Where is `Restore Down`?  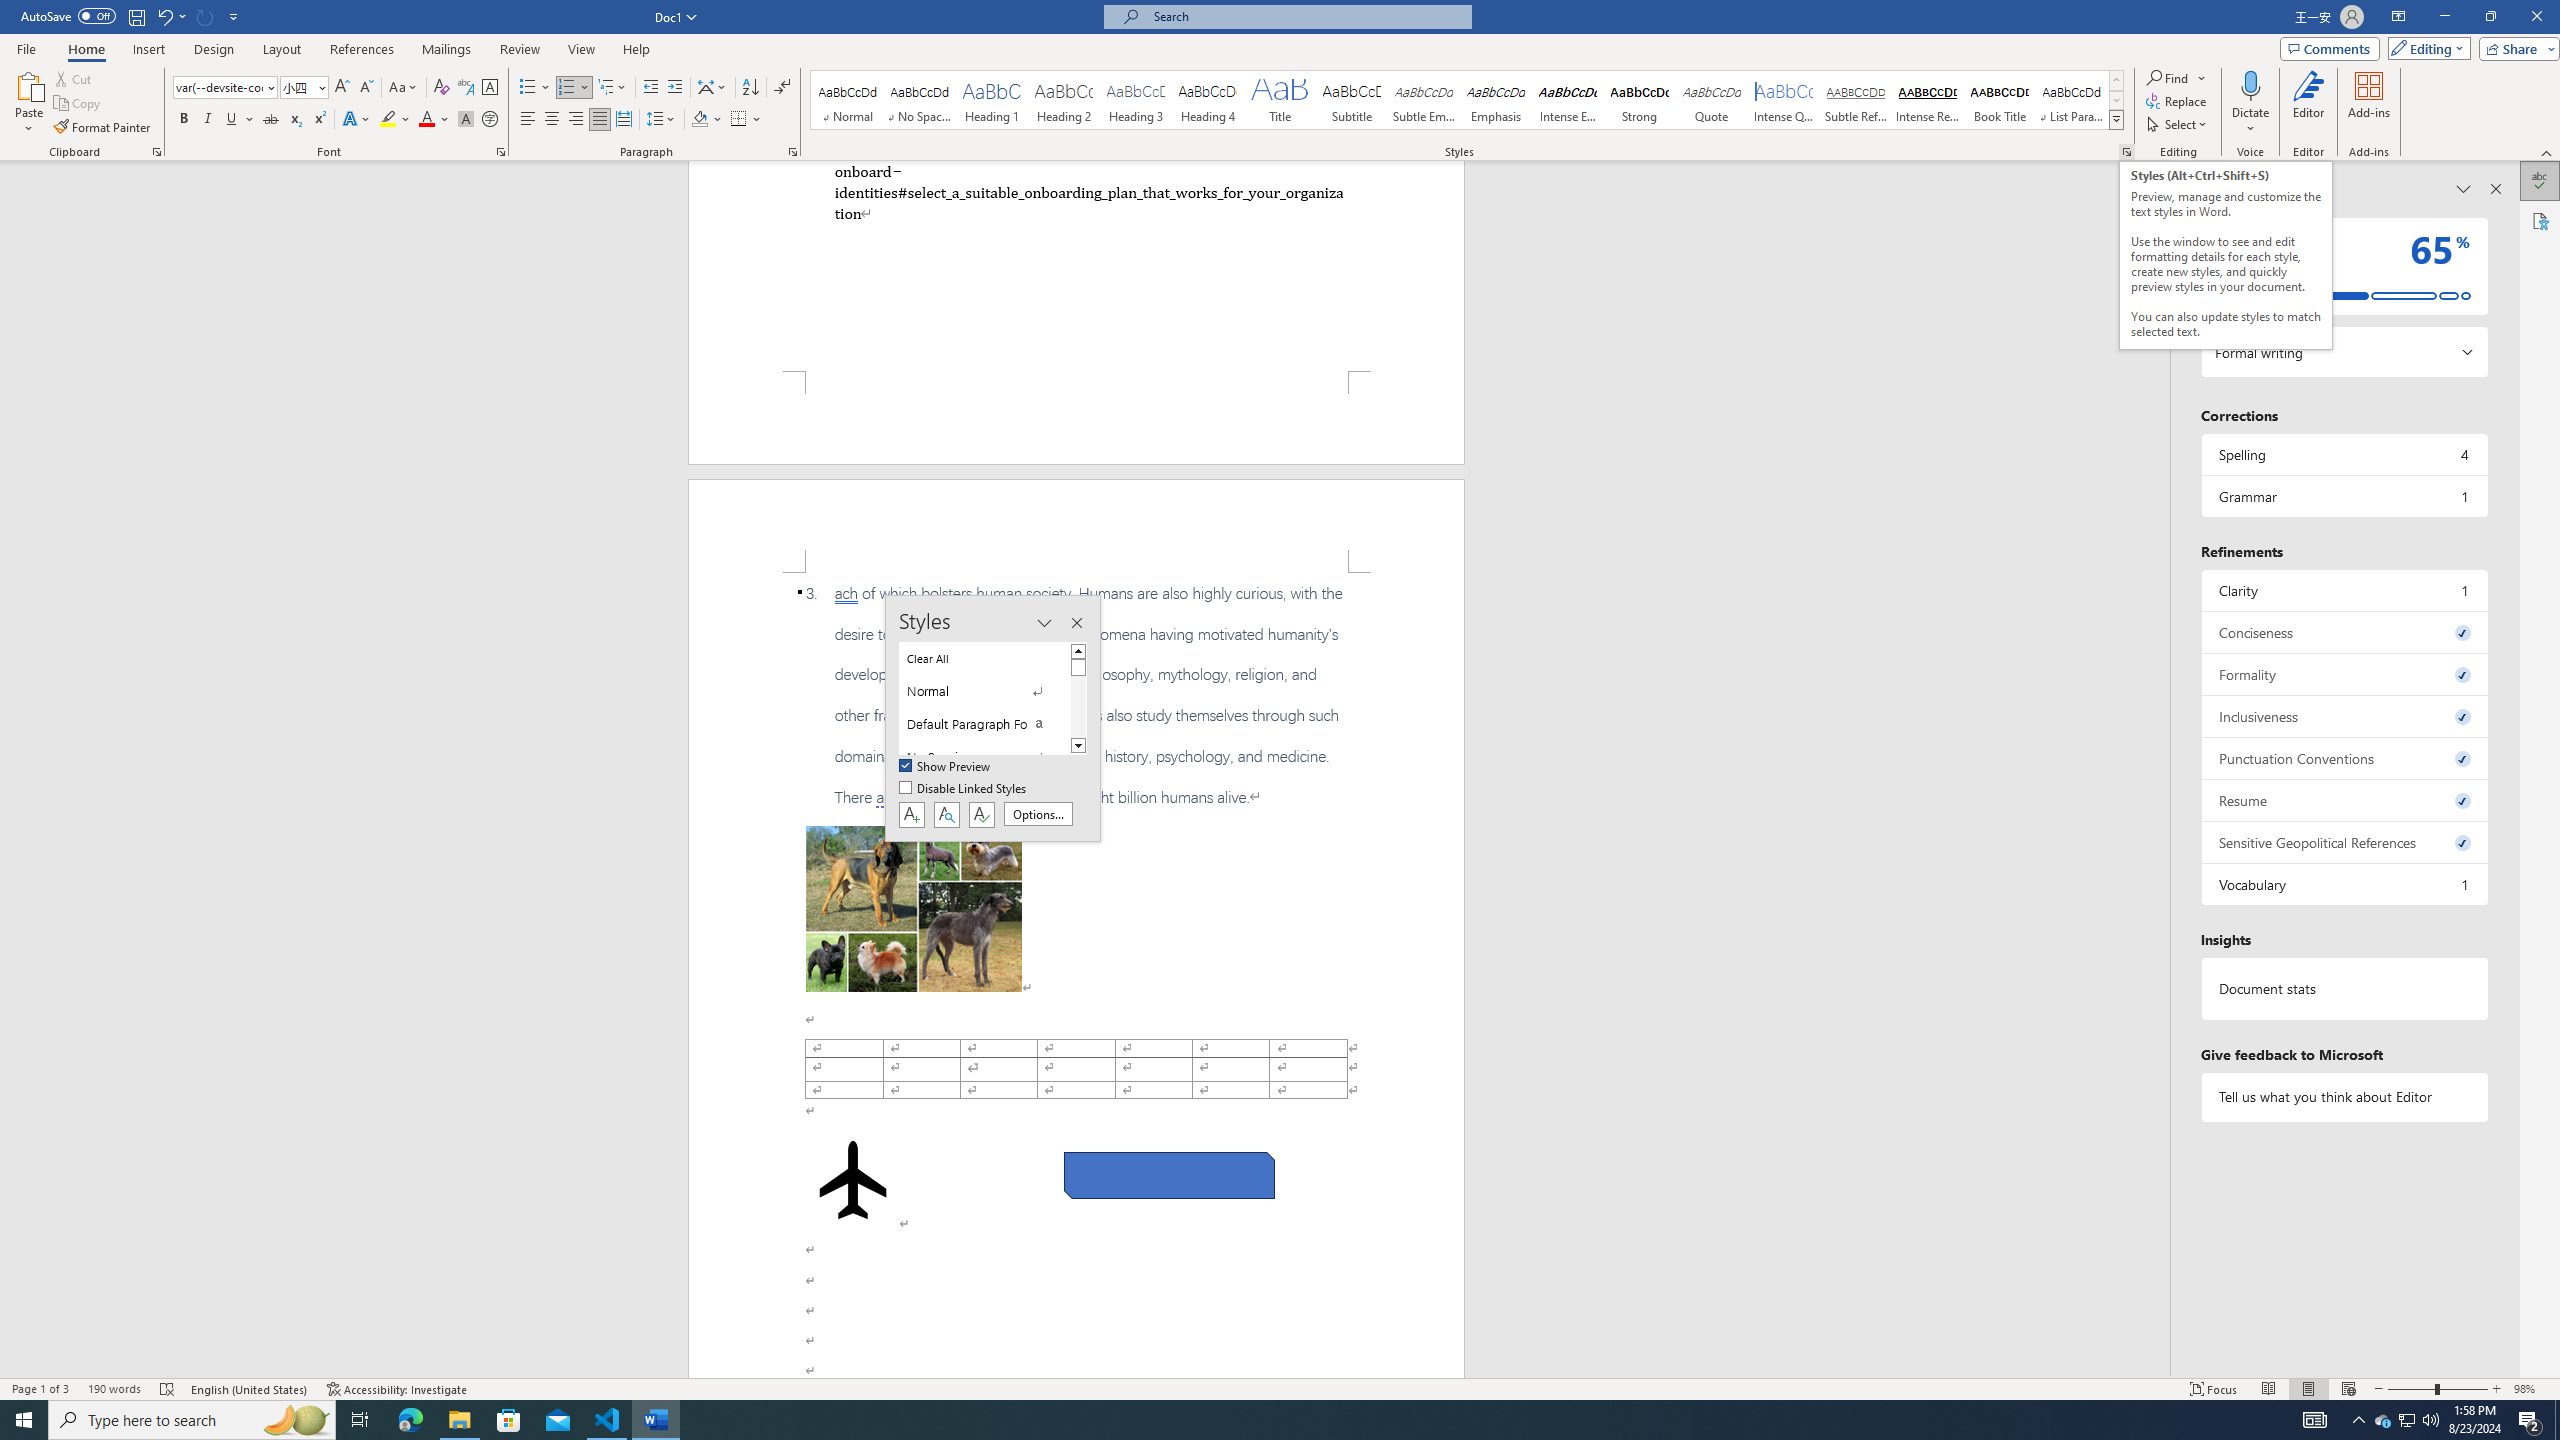 Restore Down is located at coordinates (2490, 17).